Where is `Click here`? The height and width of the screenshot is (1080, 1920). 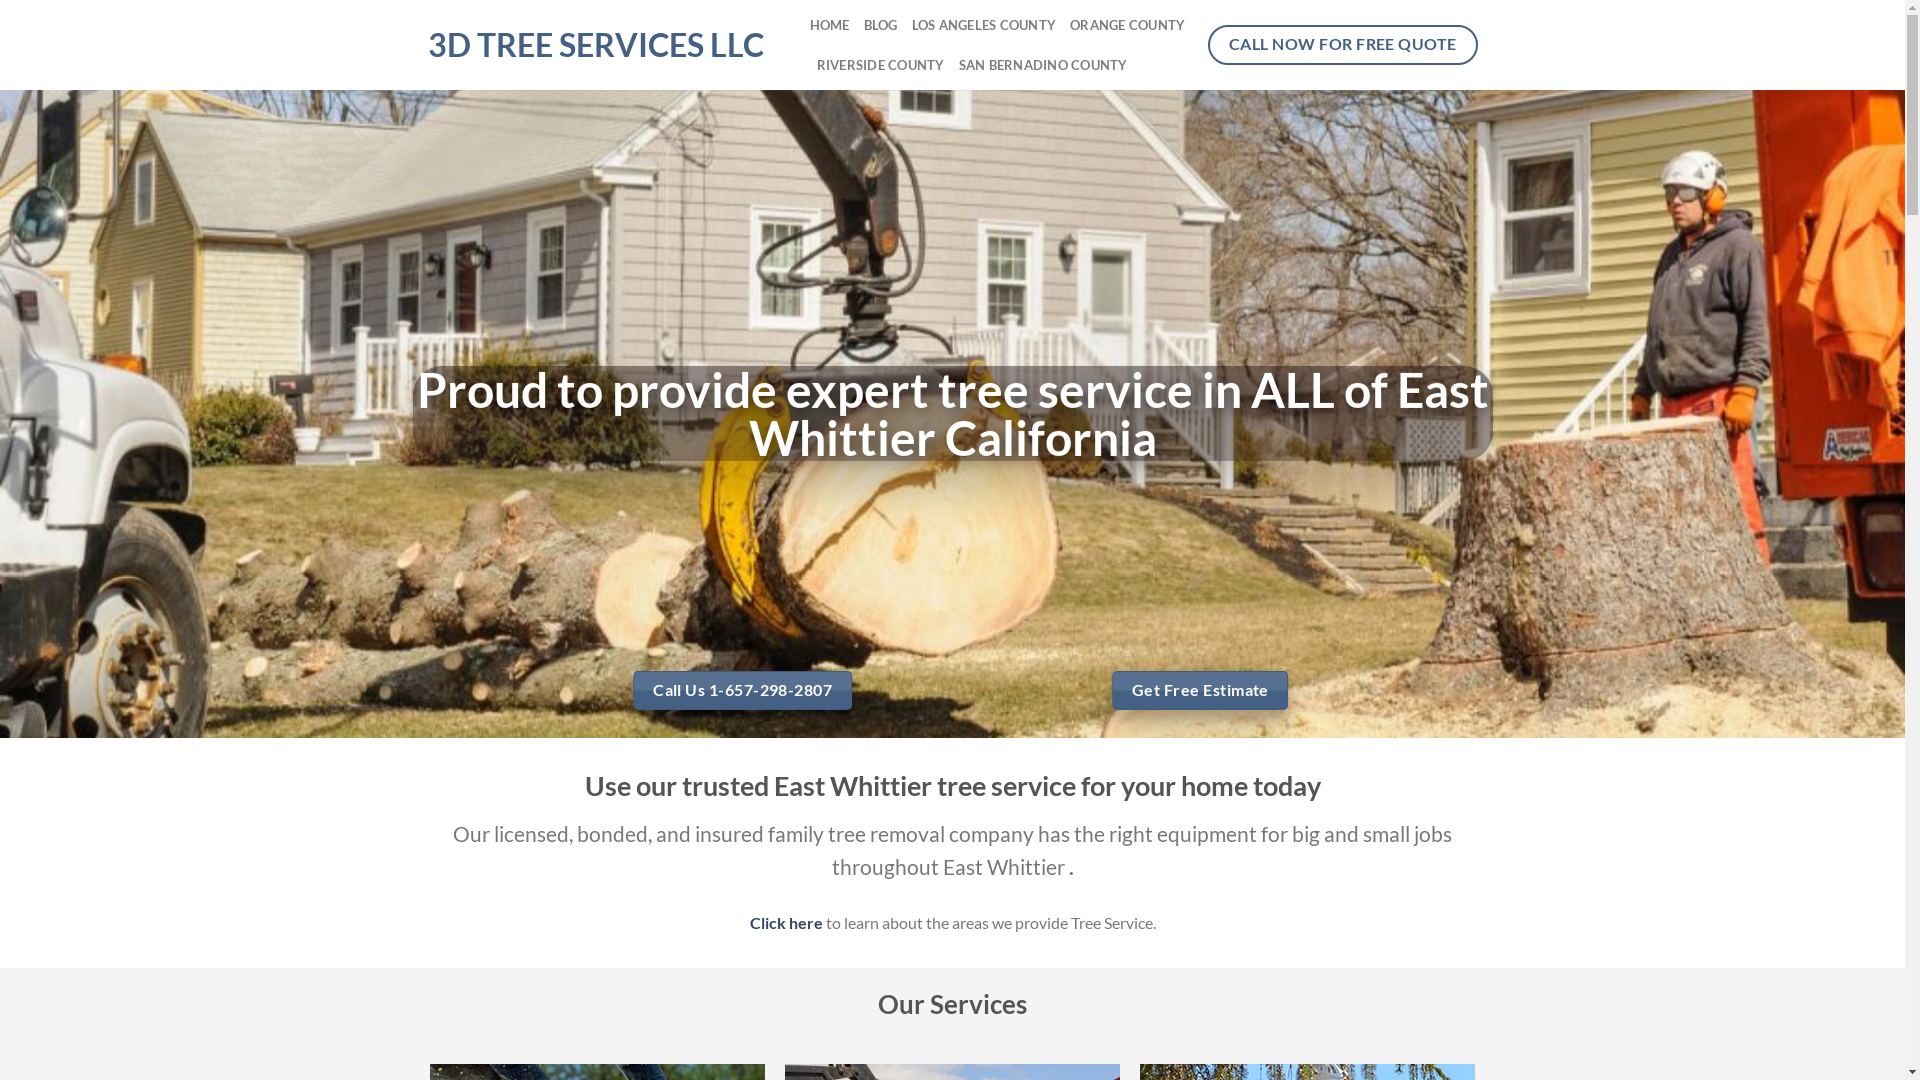 Click here is located at coordinates (786, 922).